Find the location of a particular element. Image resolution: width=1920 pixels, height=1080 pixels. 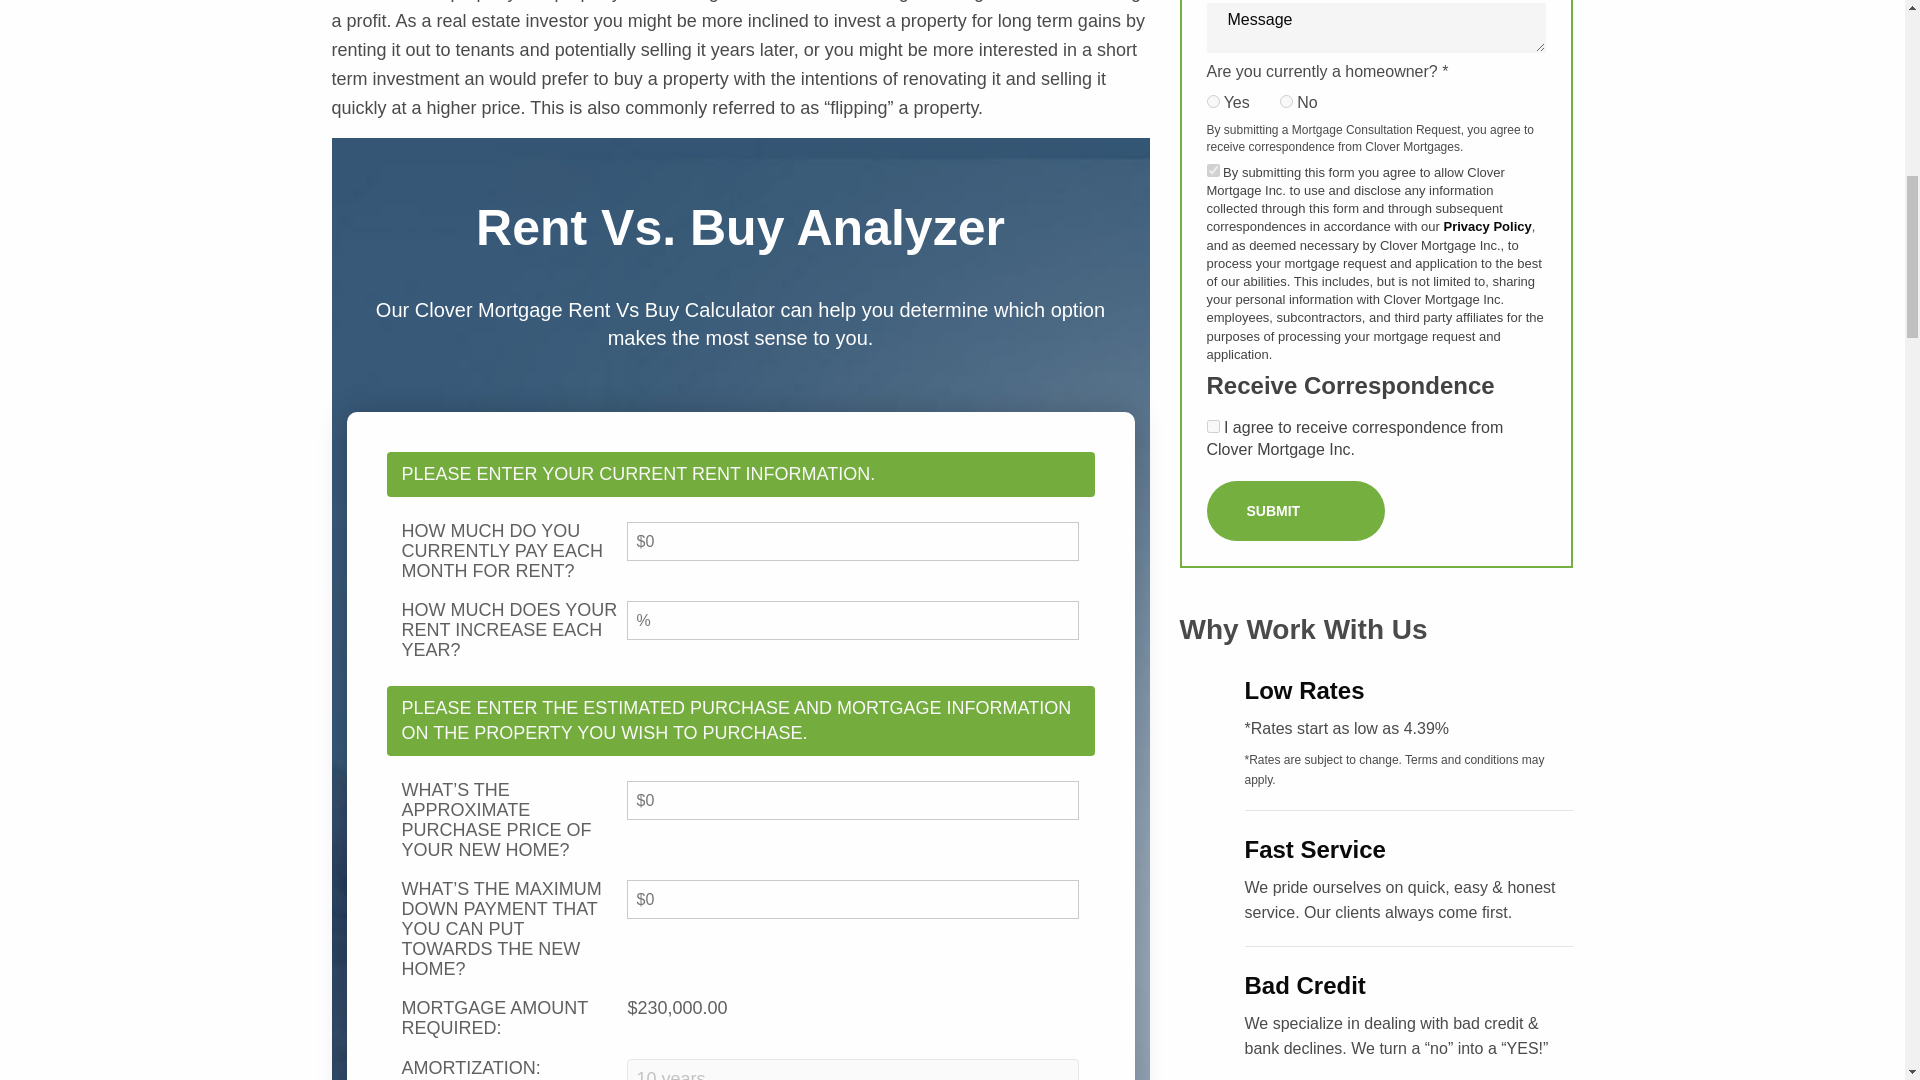

Yes is located at coordinates (1212, 426).